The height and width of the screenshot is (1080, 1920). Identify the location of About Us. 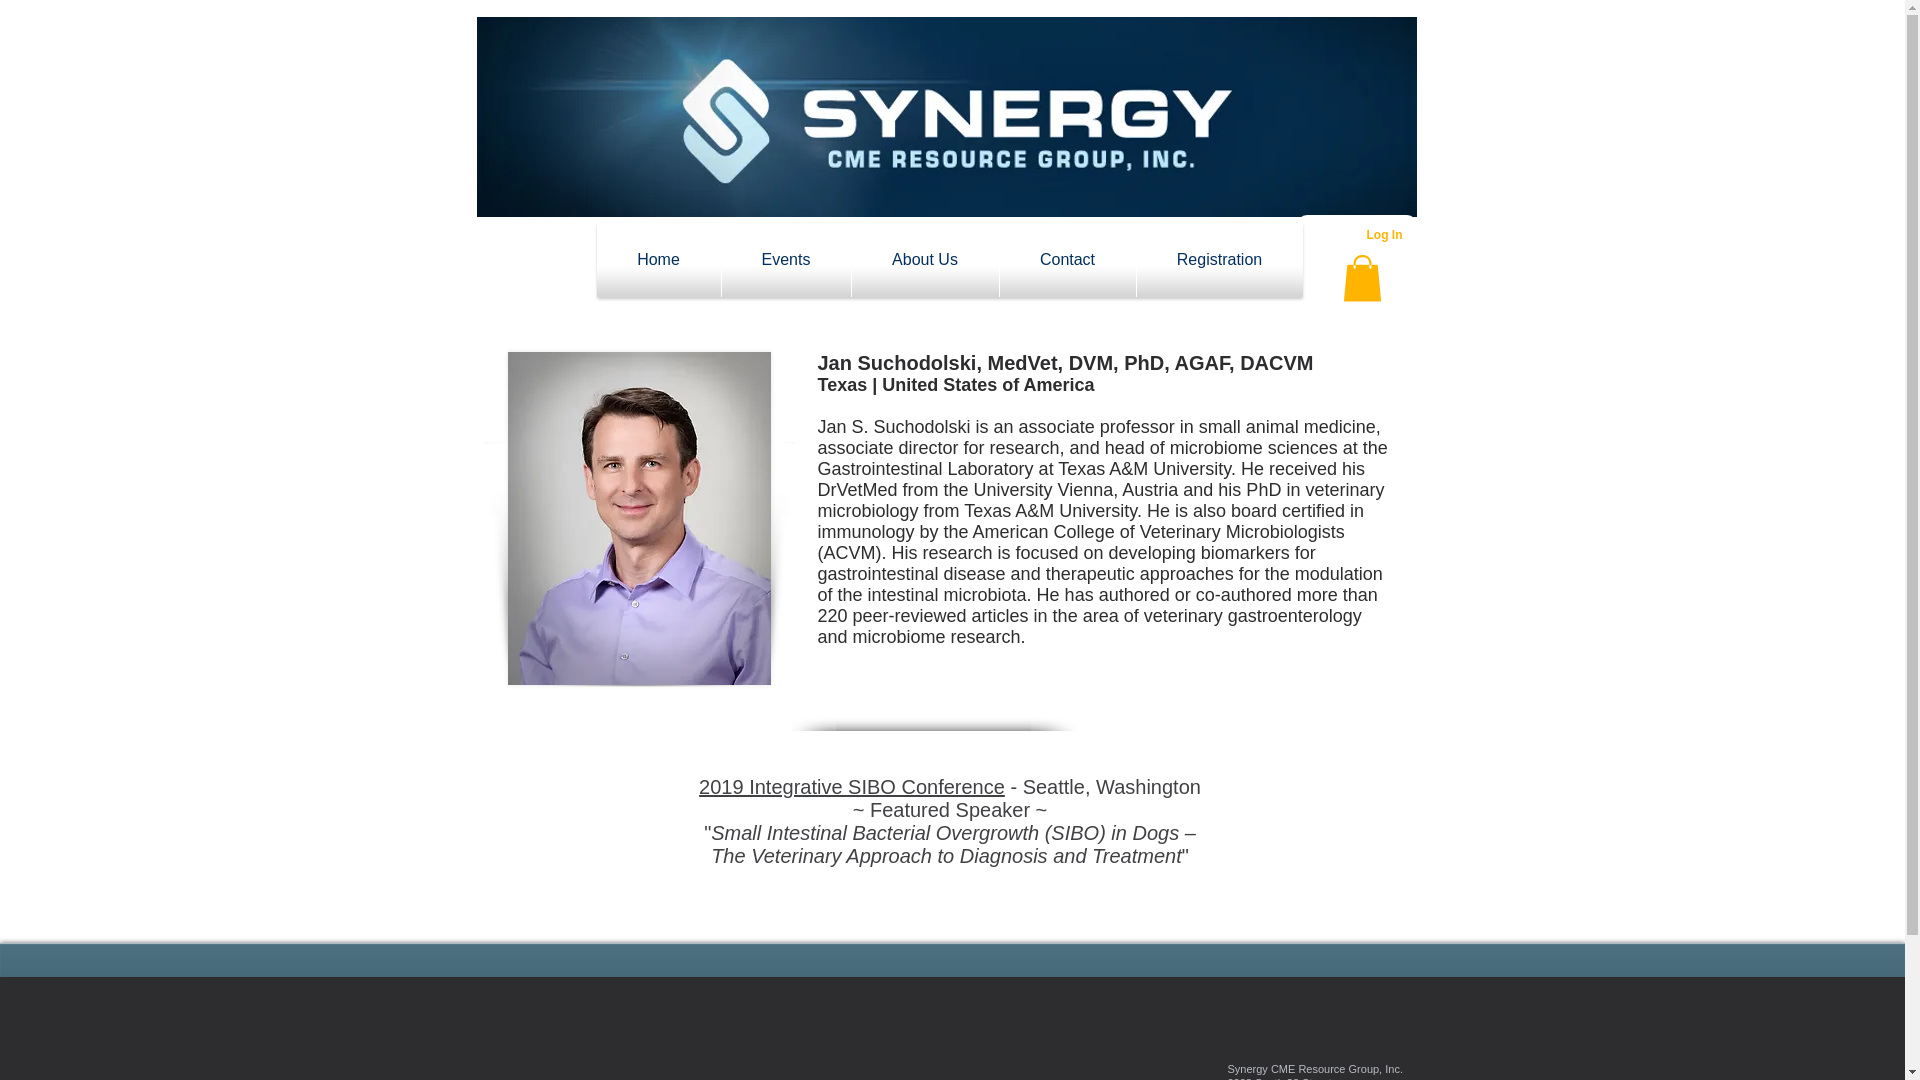
(925, 260).